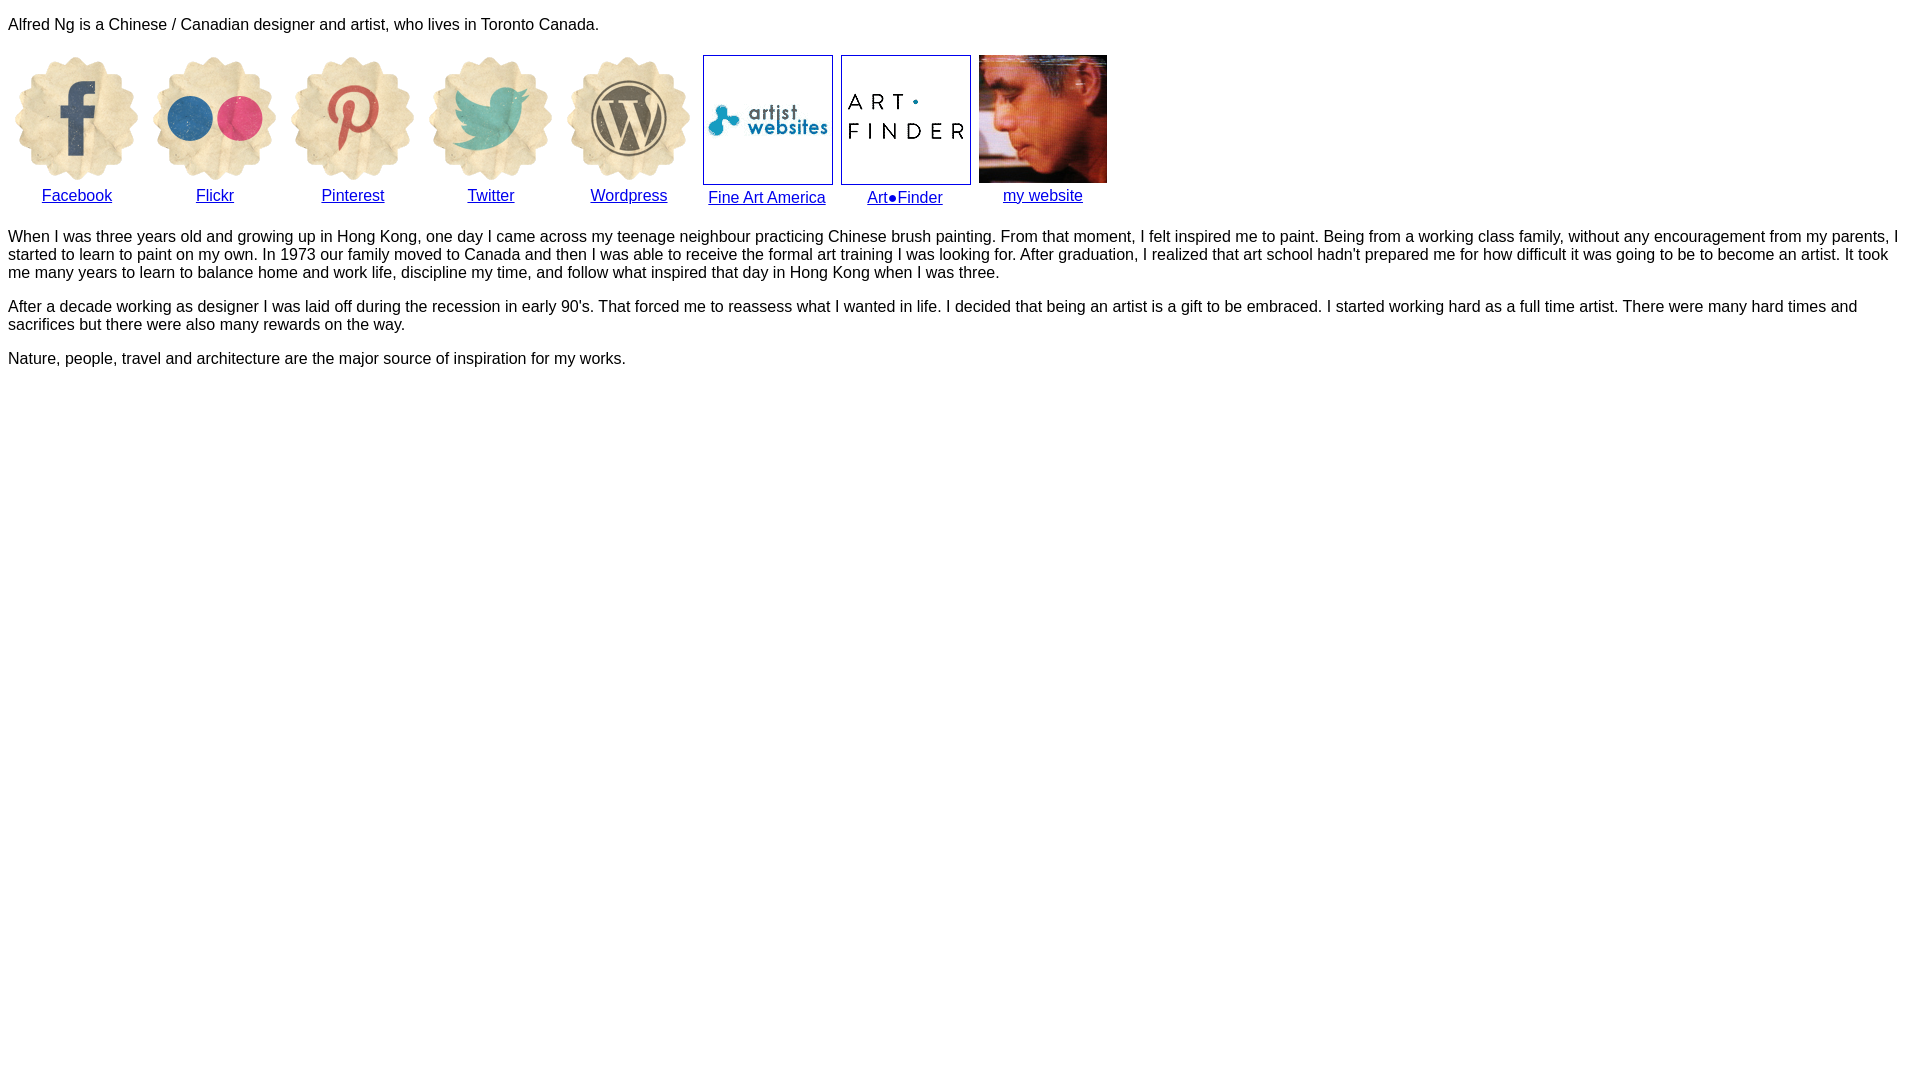 This screenshot has width=1920, height=1080. Describe the element at coordinates (215, 119) in the screenshot. I see `Flickr` at that location.